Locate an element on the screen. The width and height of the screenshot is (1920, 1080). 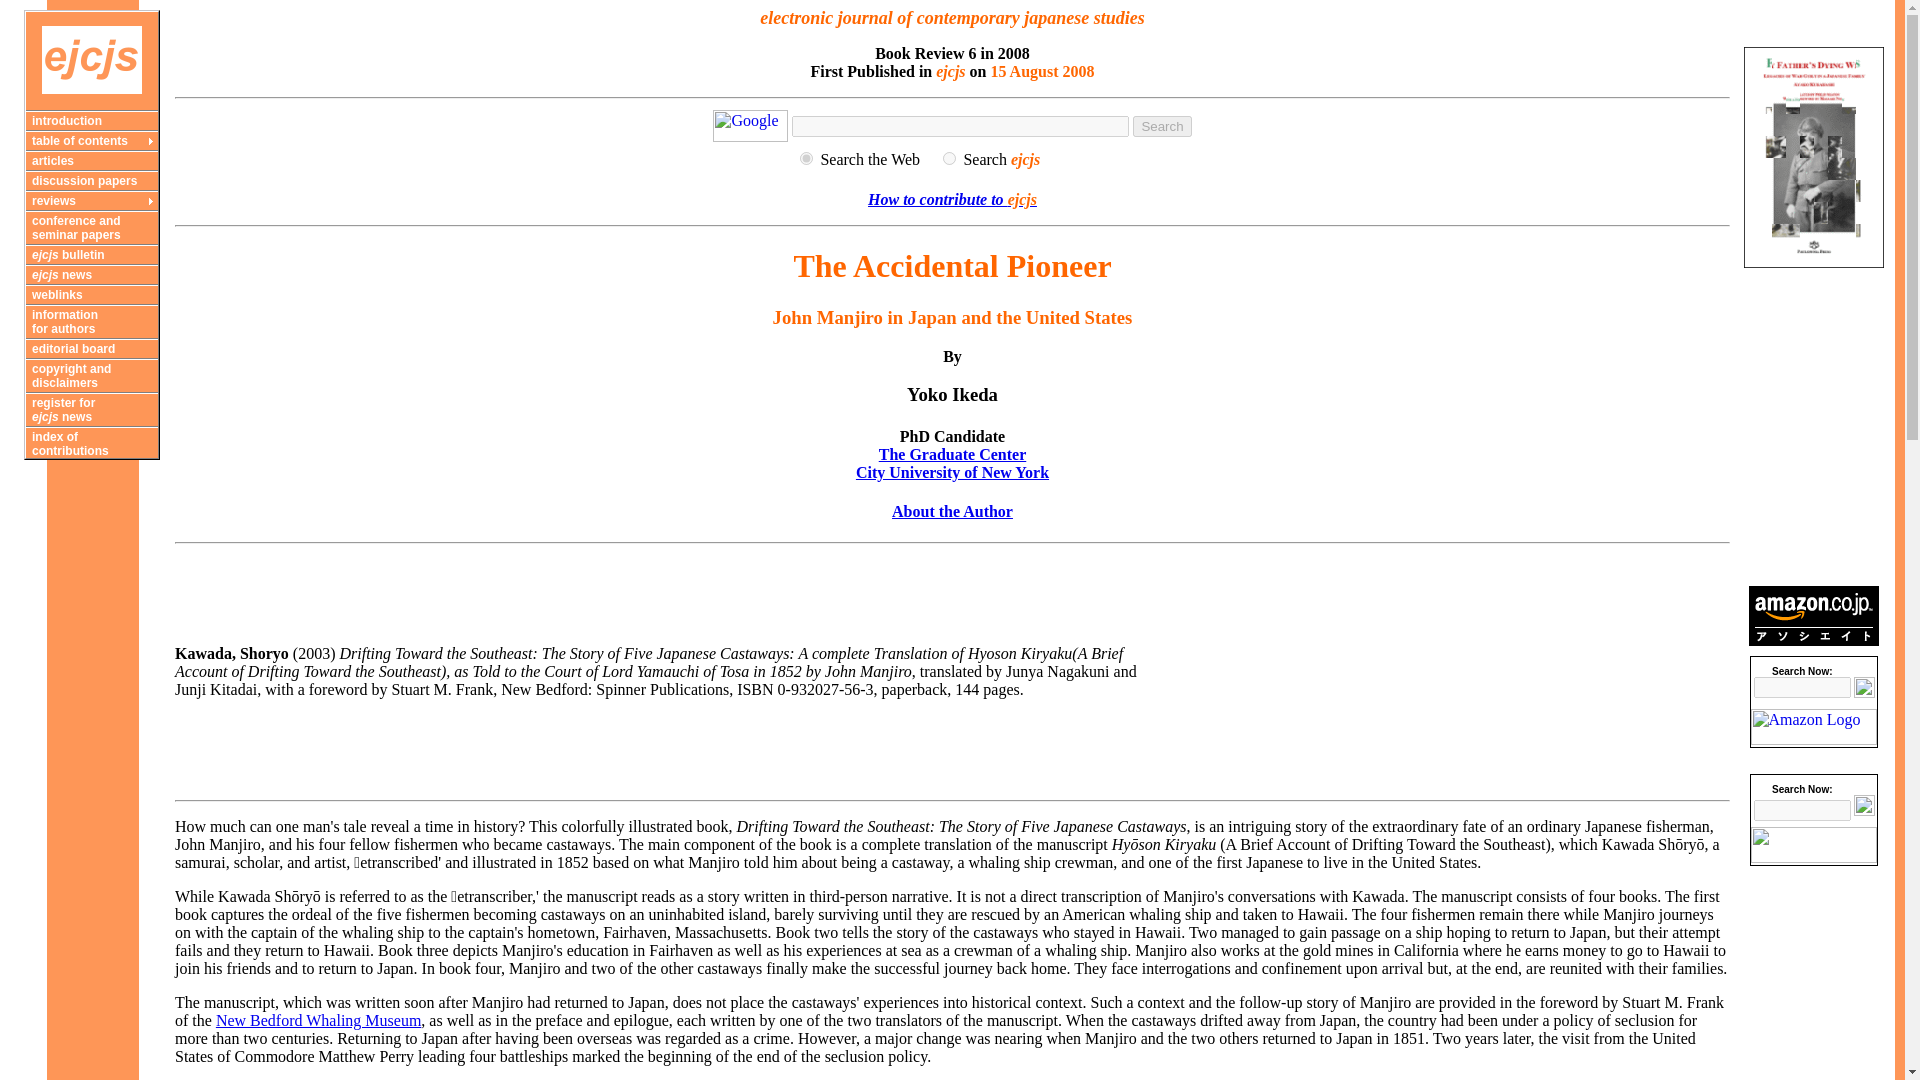
www.japanesestudies.org.uk is located at coordinates (949, 158).